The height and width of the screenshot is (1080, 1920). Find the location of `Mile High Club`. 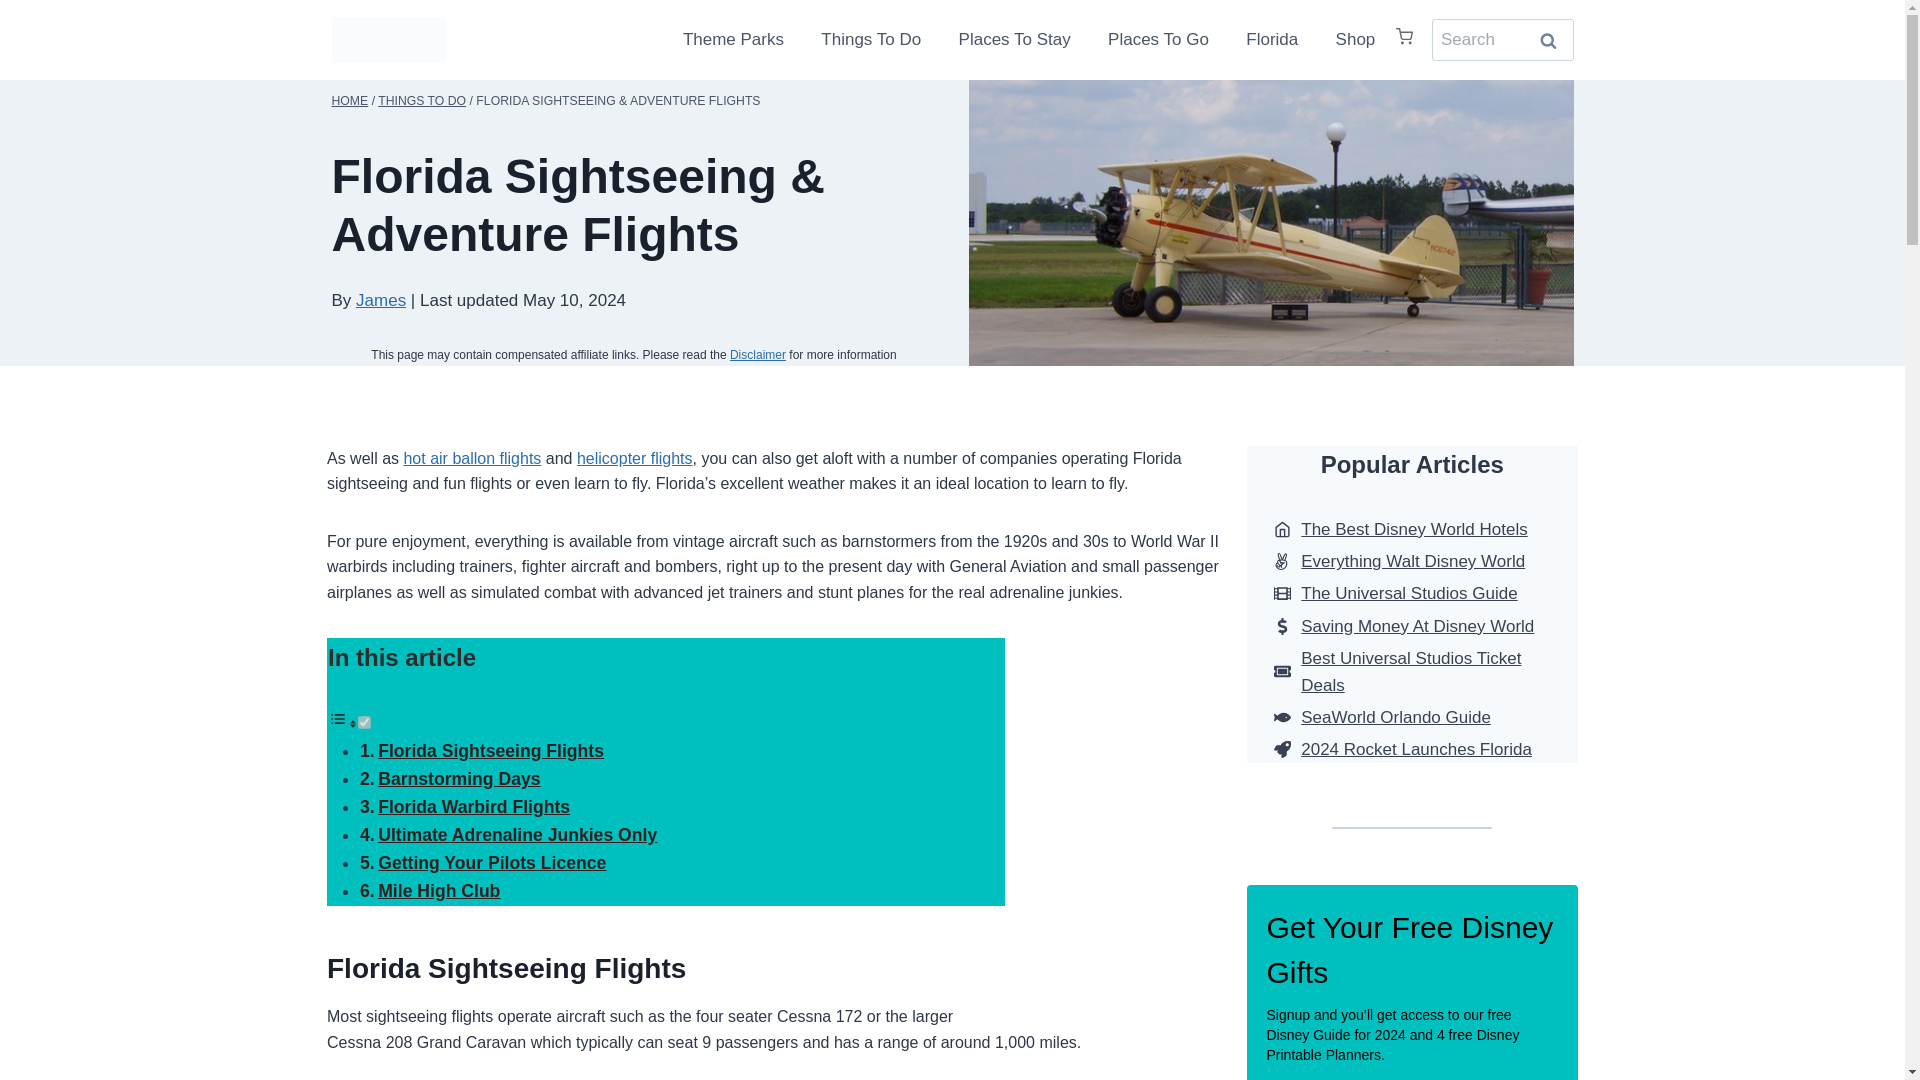

Mile High Club is located at coordinates (438, 890).